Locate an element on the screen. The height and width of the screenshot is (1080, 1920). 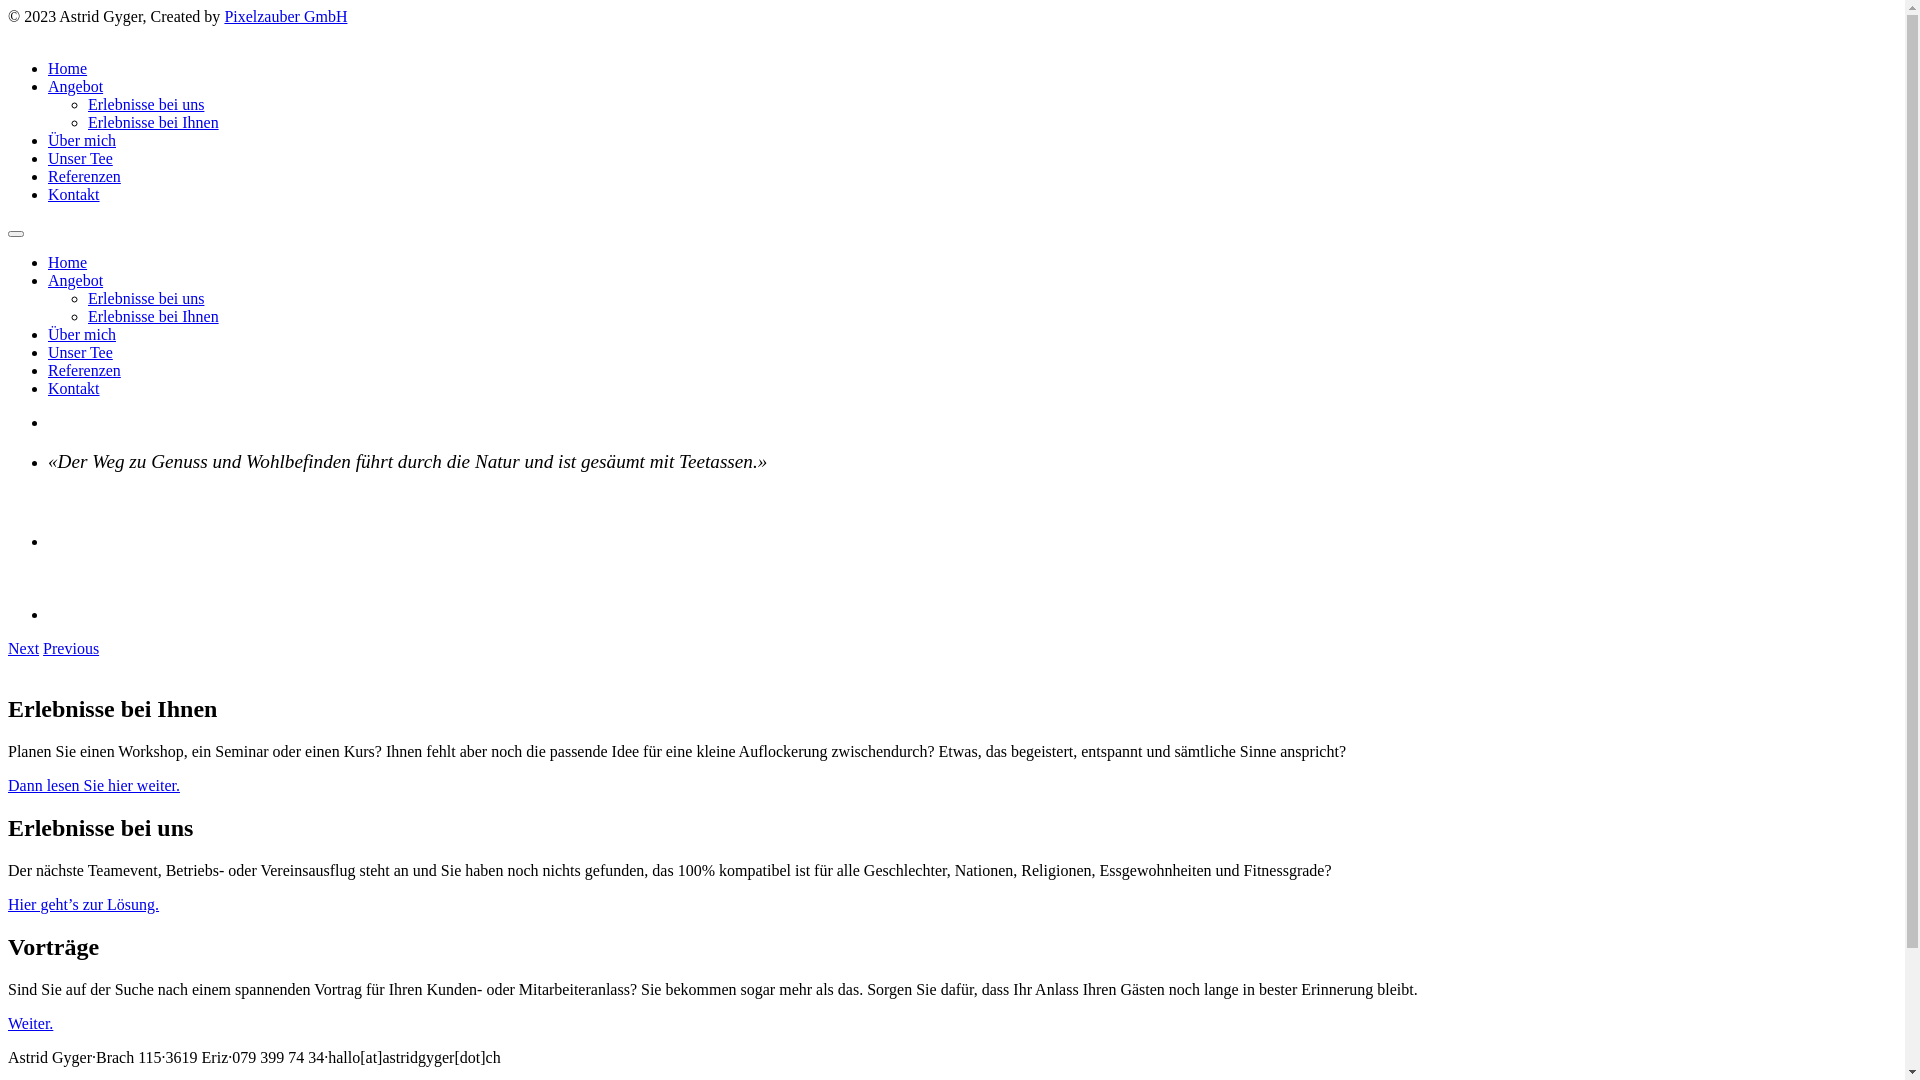
Referenzen is located at coordinates (84, 176).